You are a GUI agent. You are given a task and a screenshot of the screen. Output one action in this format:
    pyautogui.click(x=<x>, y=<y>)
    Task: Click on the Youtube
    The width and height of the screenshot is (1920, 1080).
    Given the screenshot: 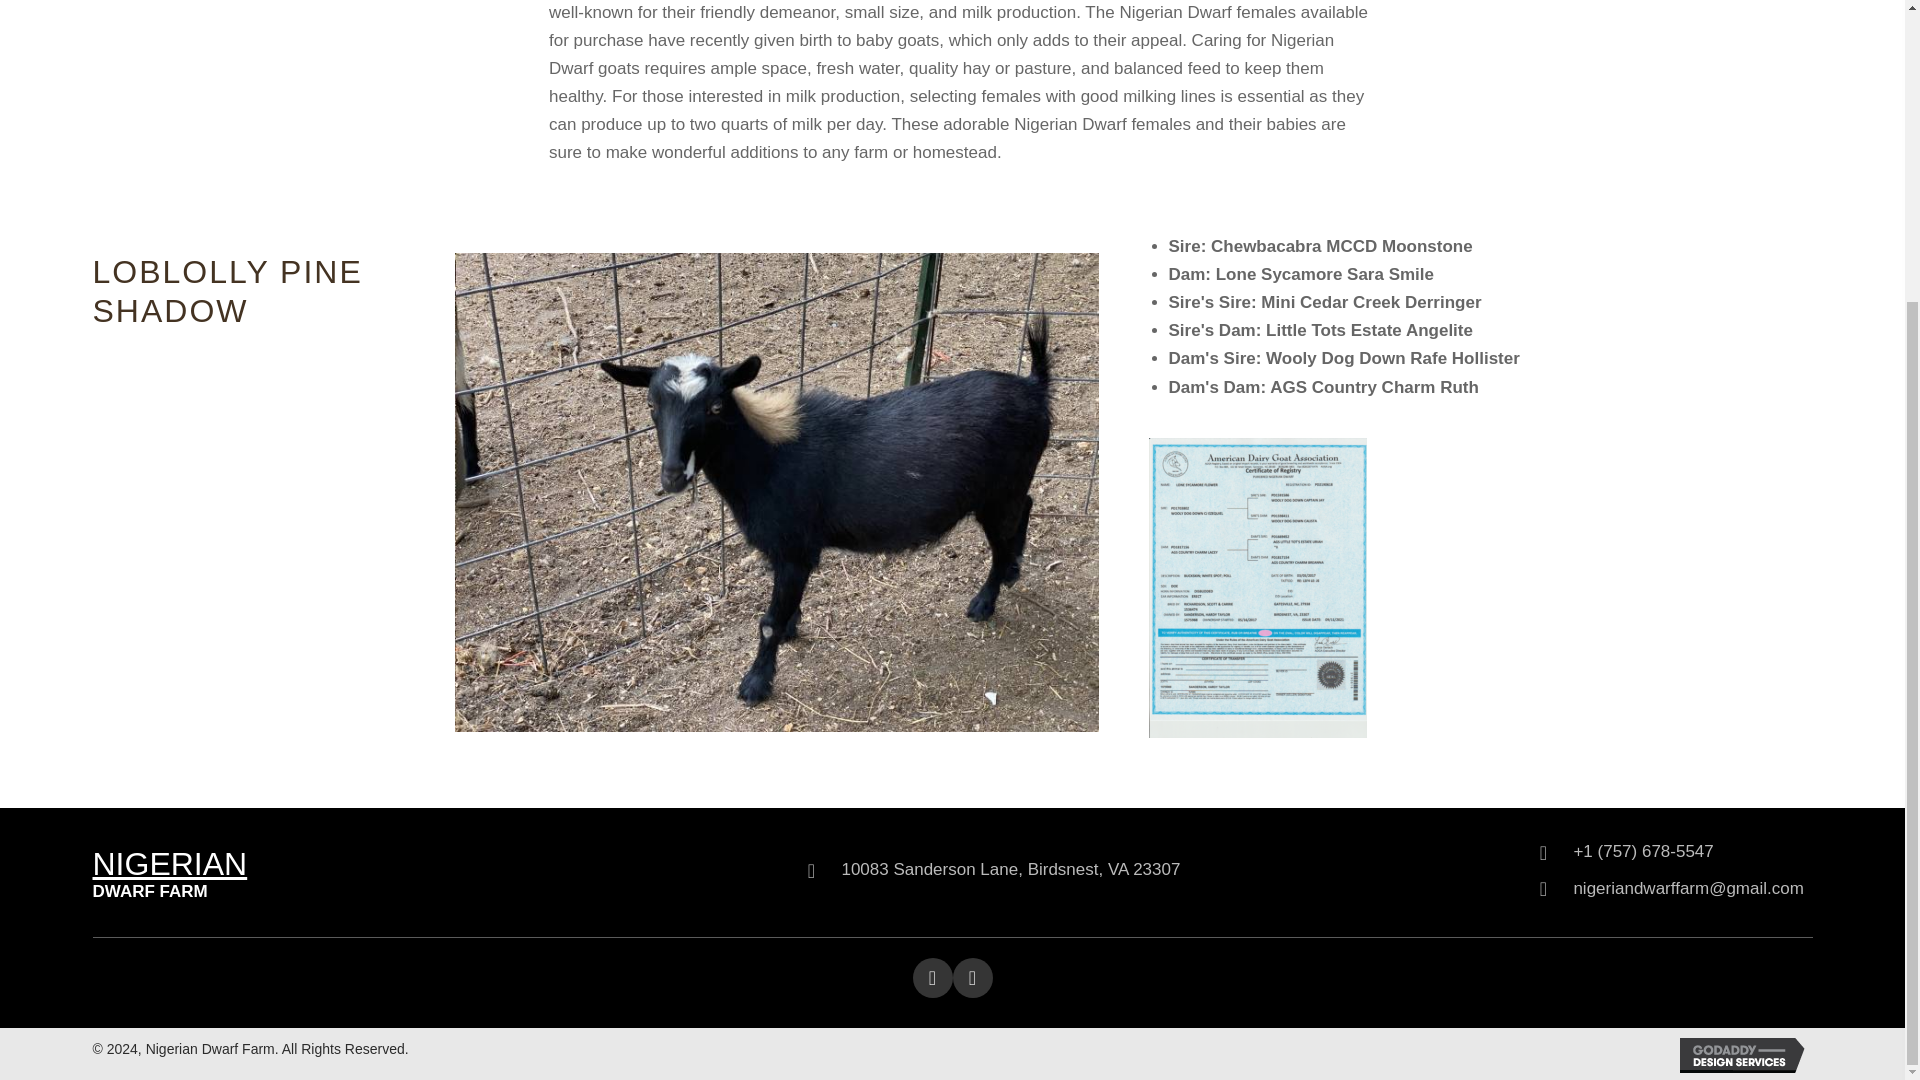 What is the action you would take?
    pyautogui.click(x=972, y=977)
    